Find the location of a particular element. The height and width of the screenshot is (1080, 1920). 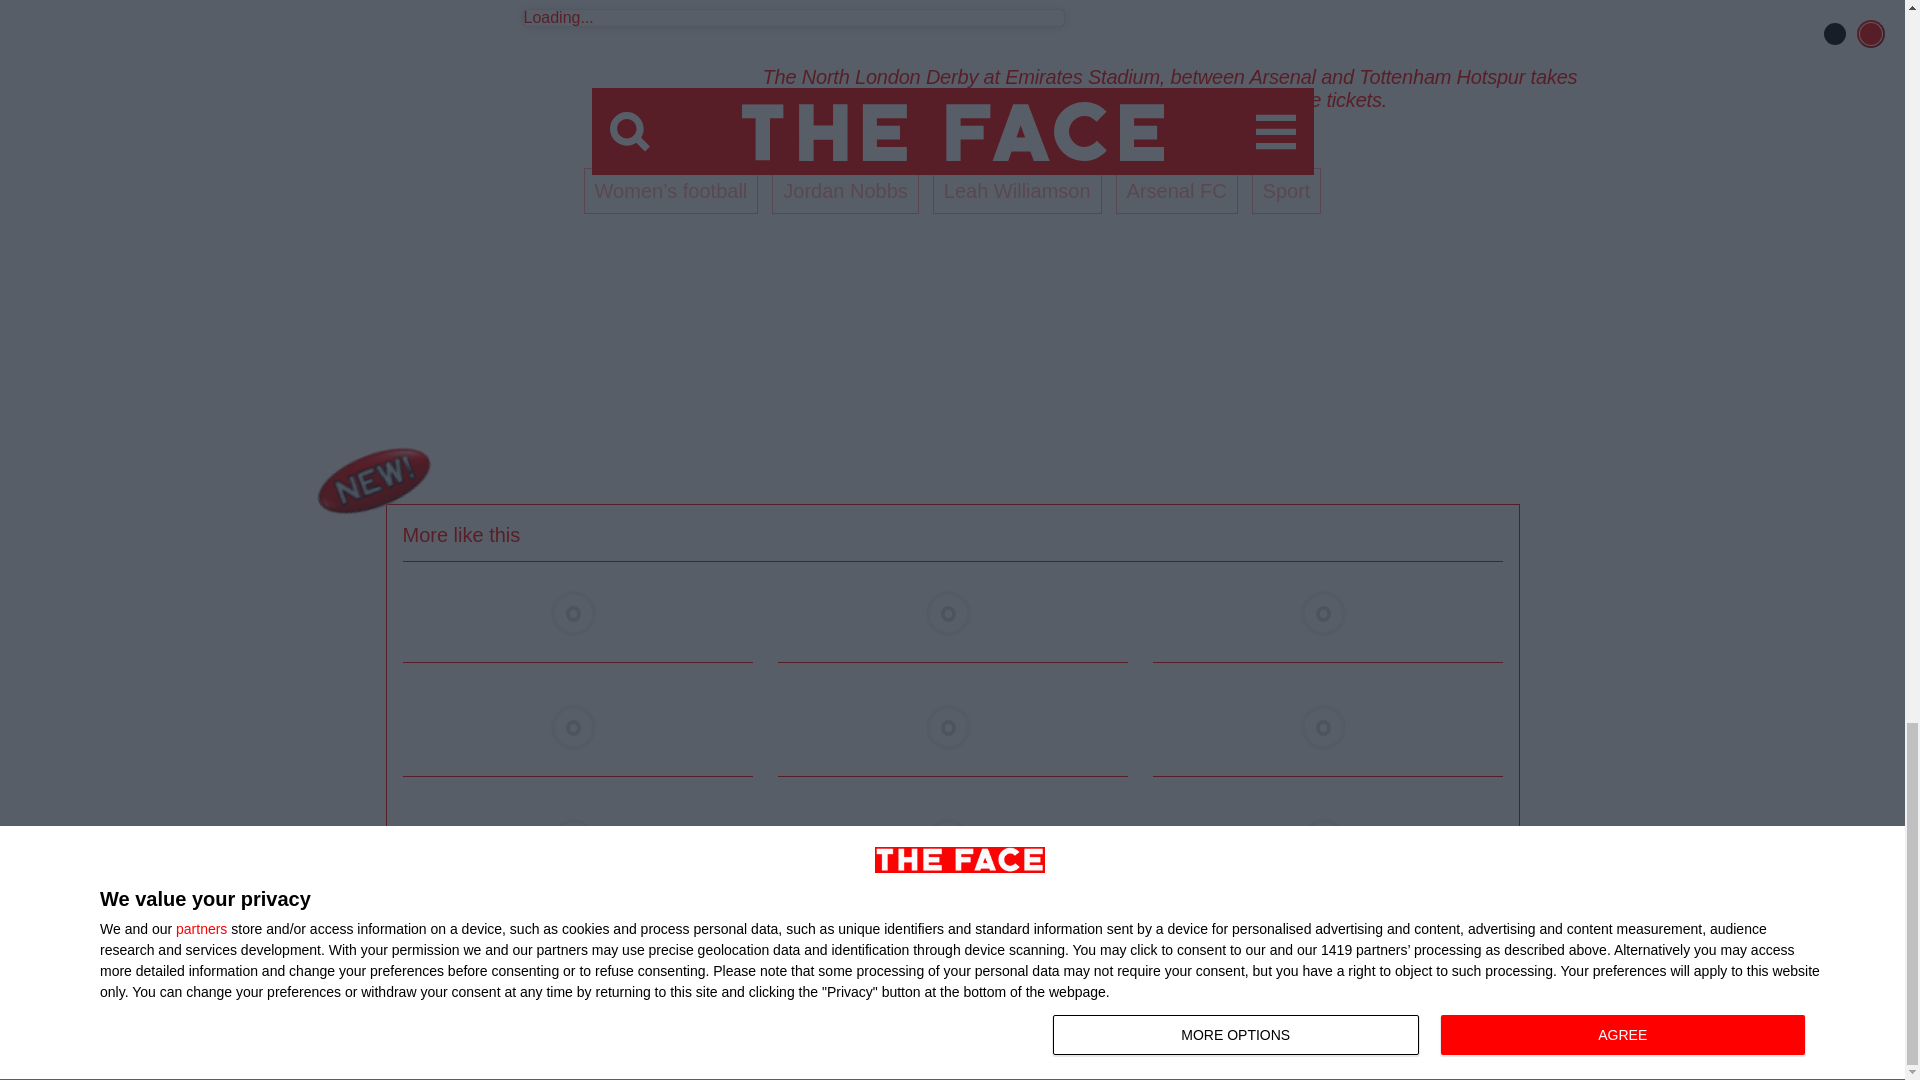

Archive is located at coordinates (877, 1034).